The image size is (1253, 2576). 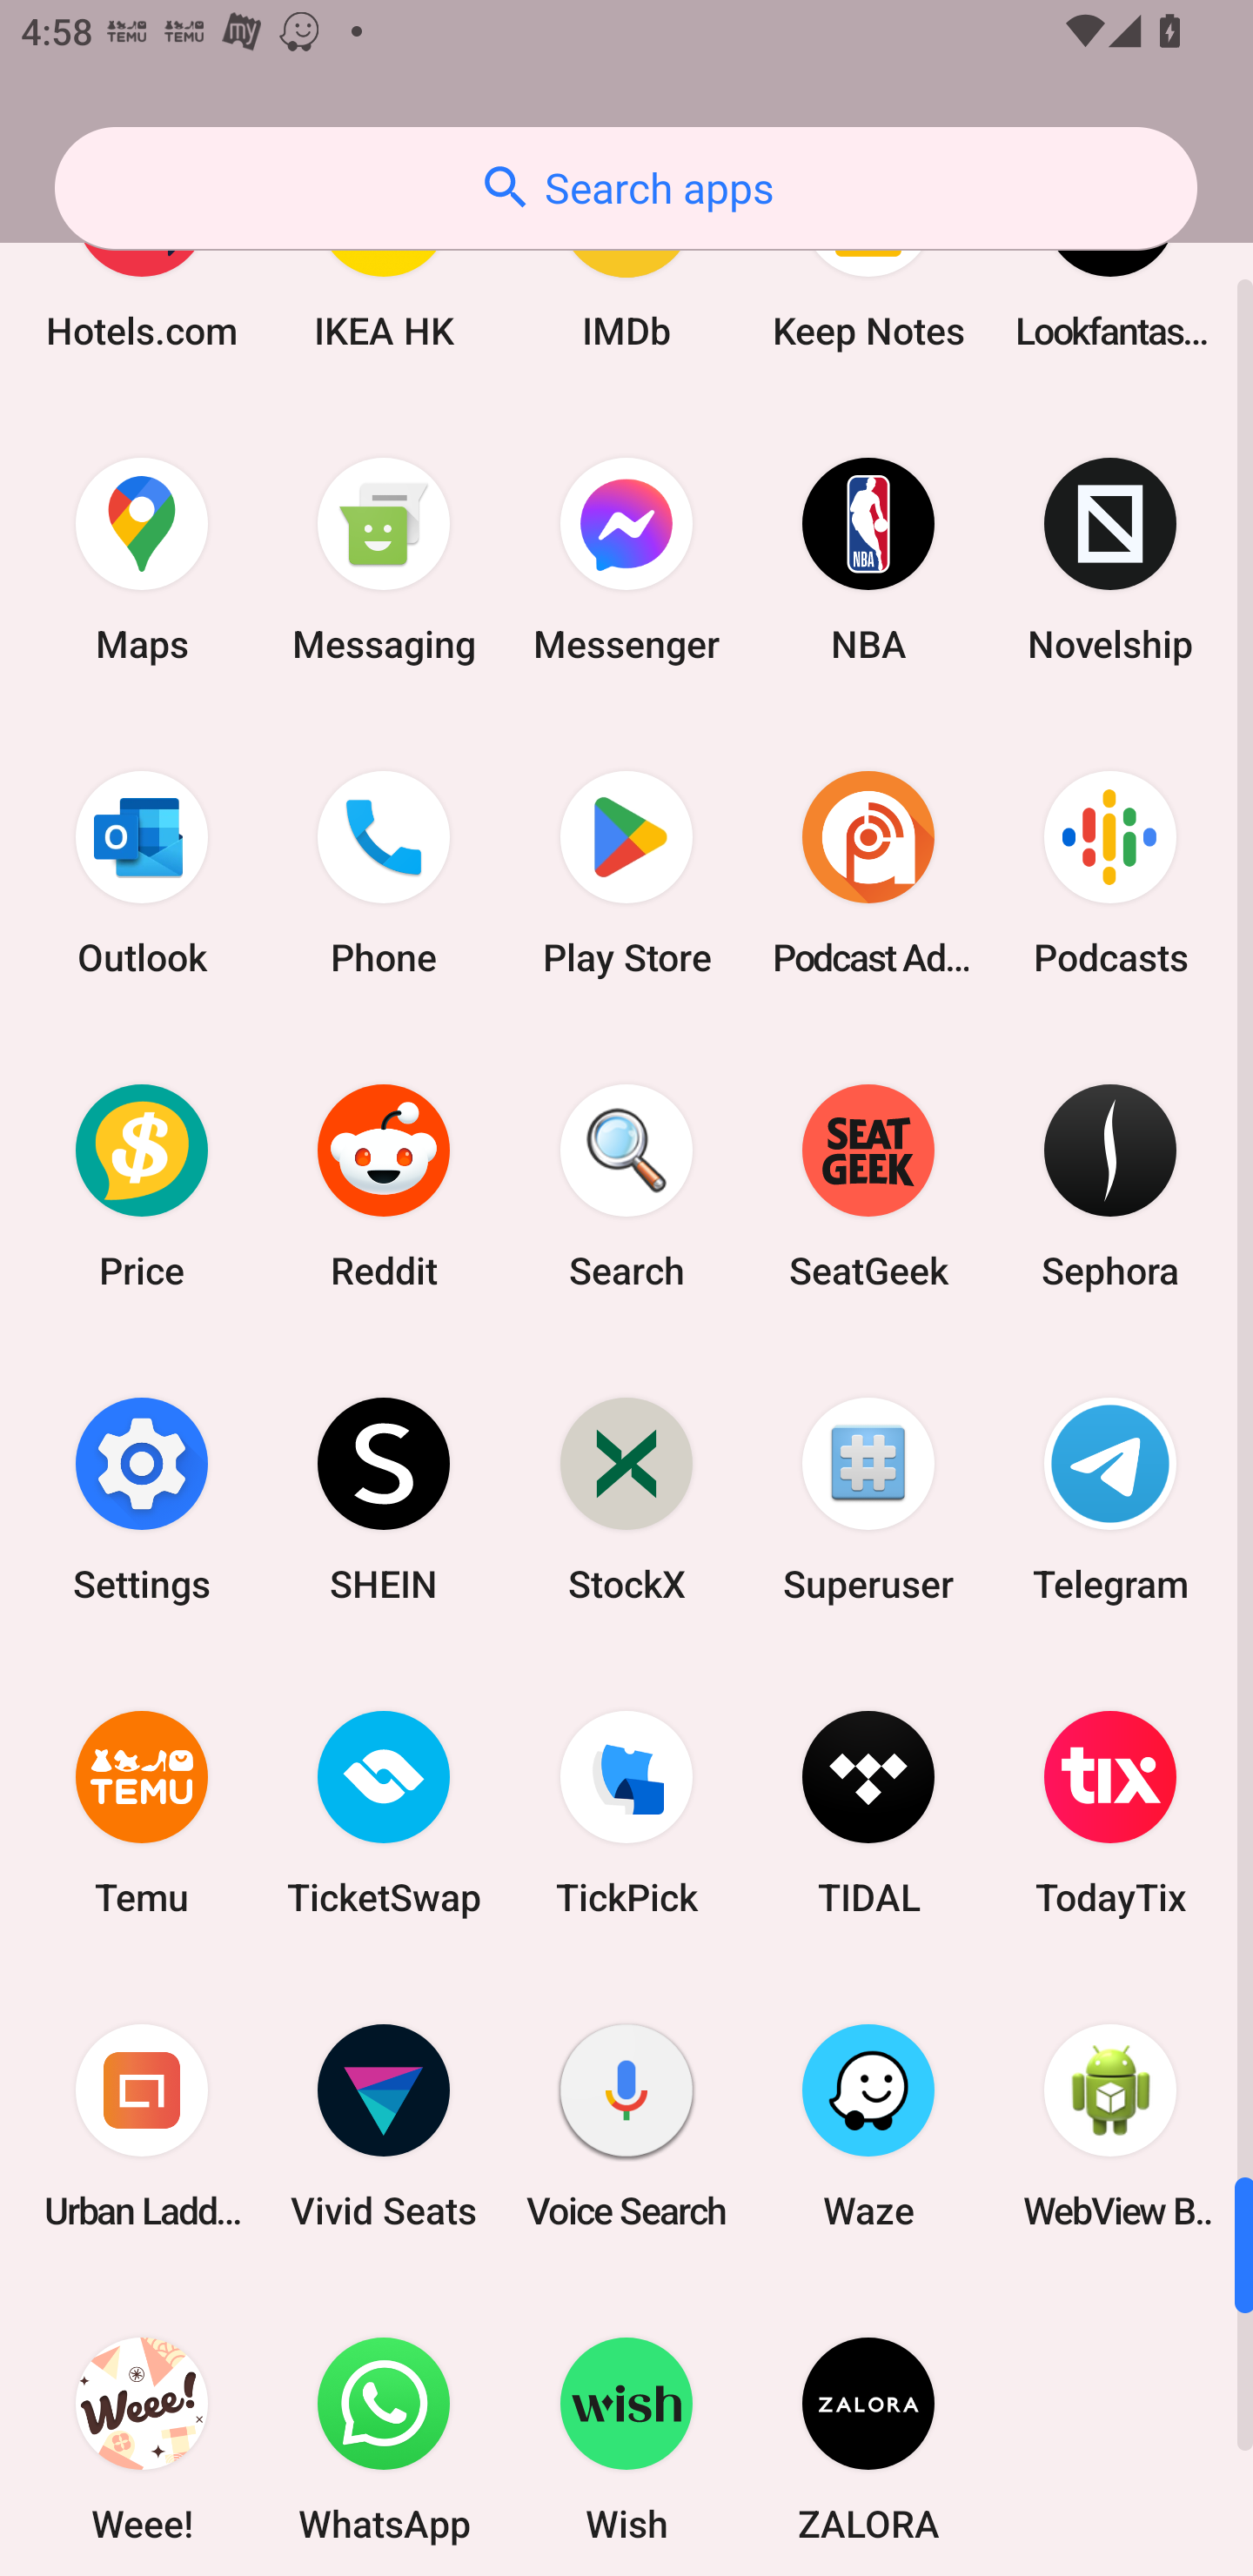 What do you see at coordinates (1110, 1186) in the screenshot?
I see `Sephora` at bounding box center [1110, 1186].